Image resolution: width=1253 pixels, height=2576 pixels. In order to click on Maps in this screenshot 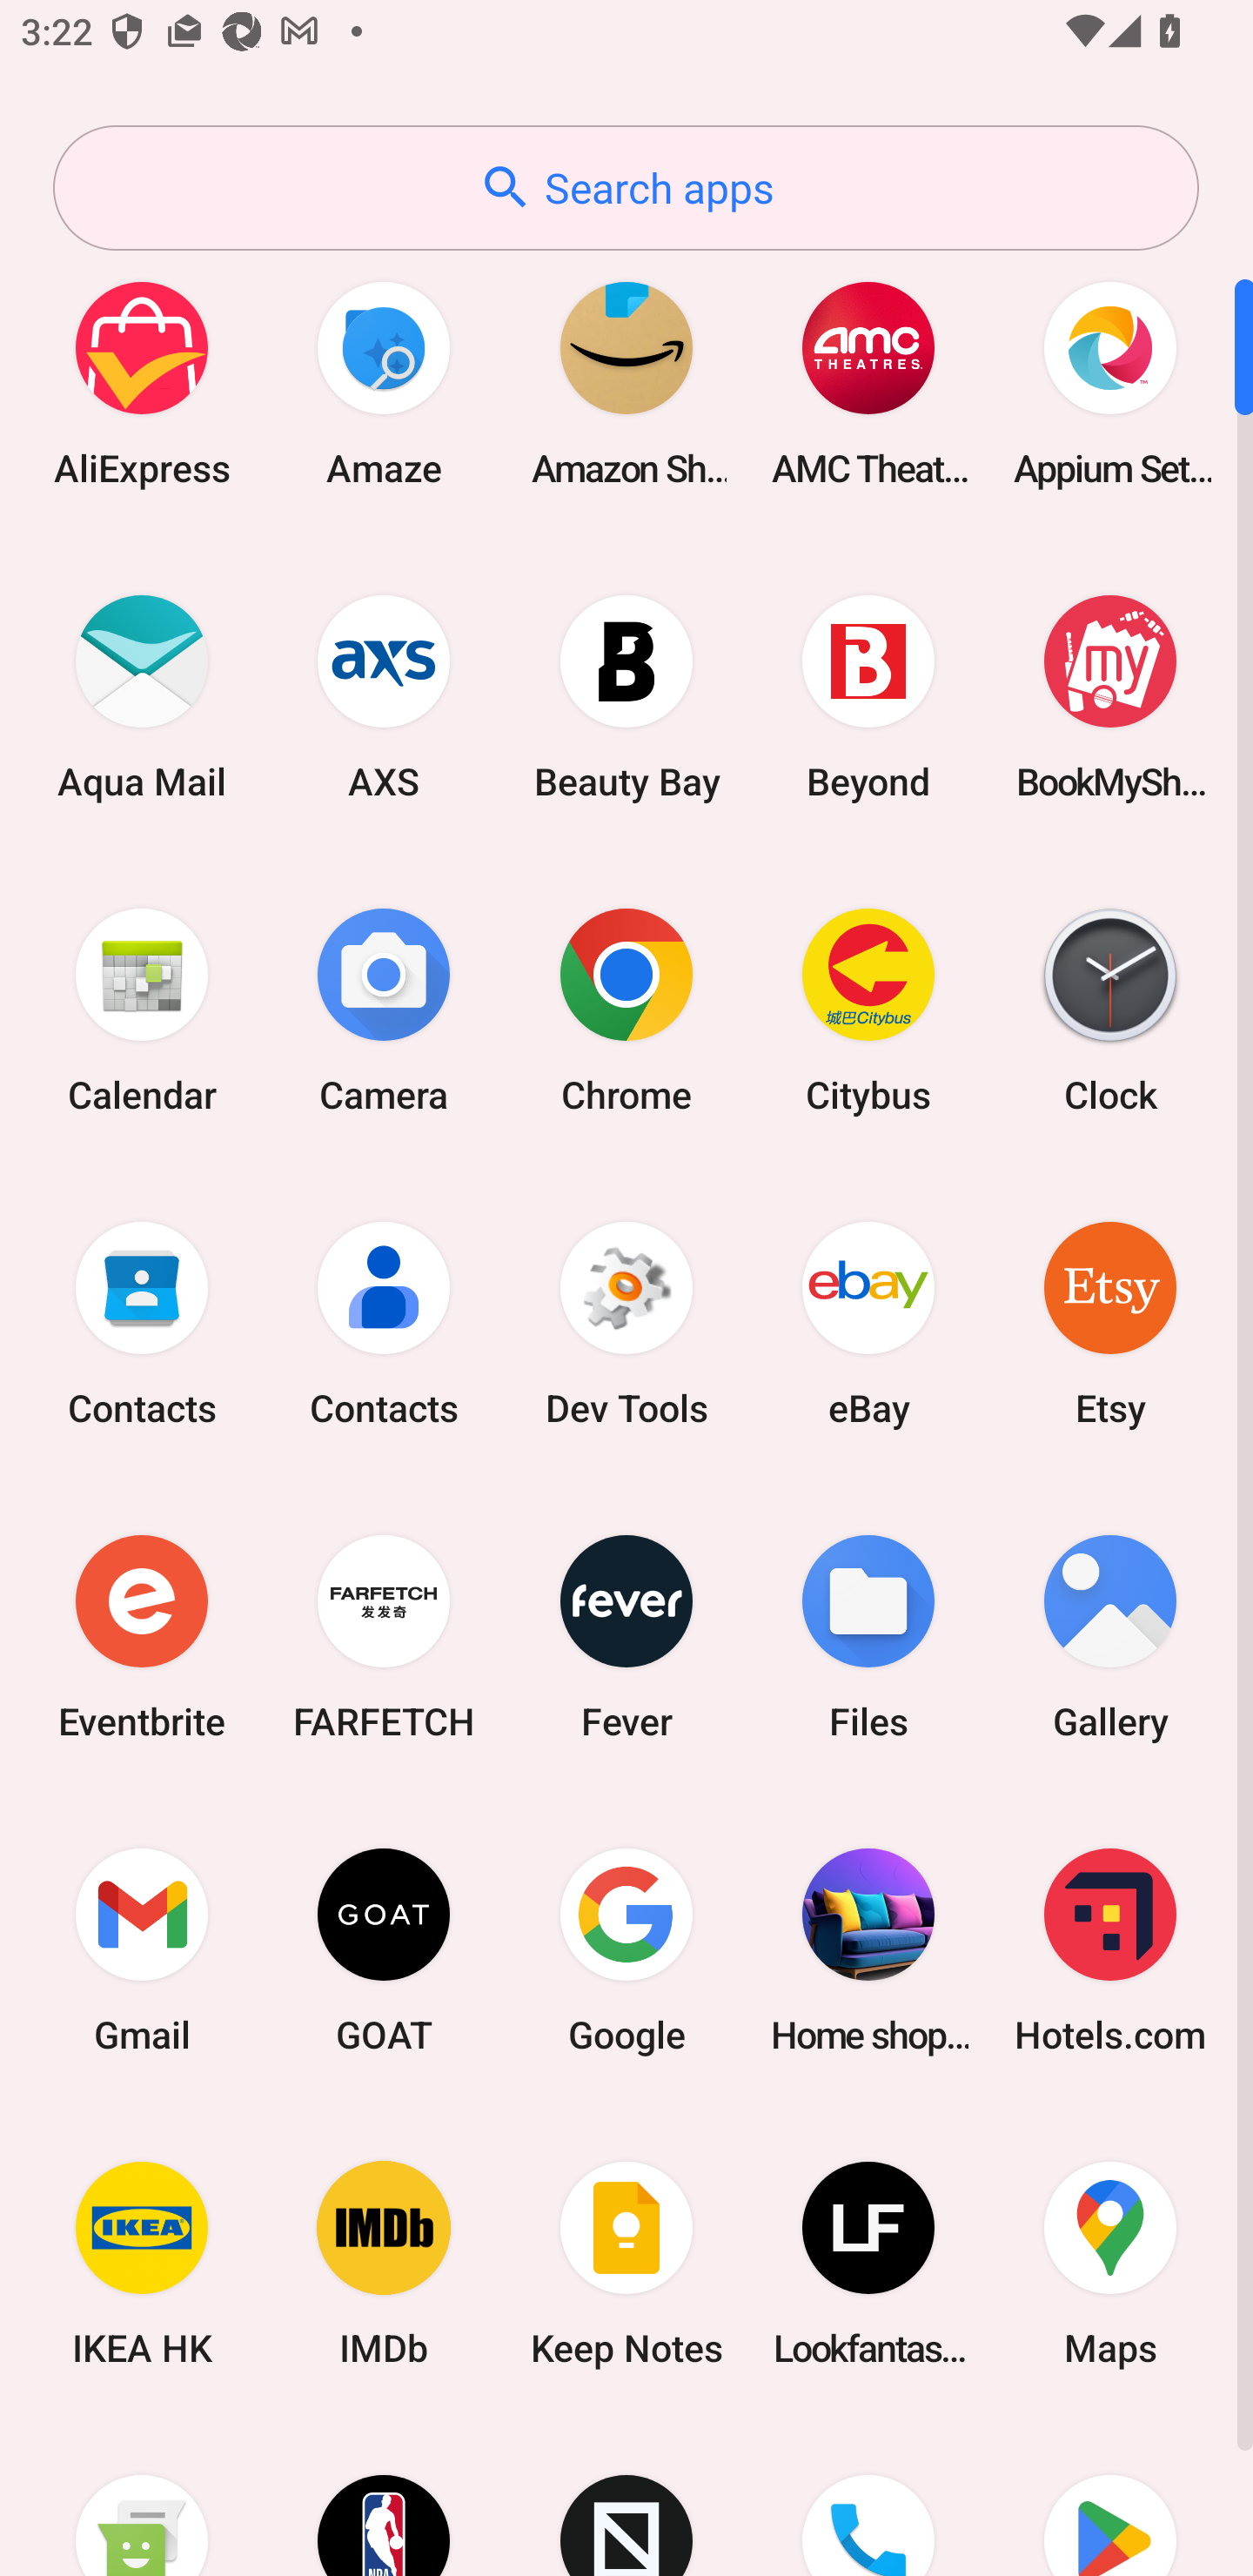, I will do `click(1110, 2264)`.